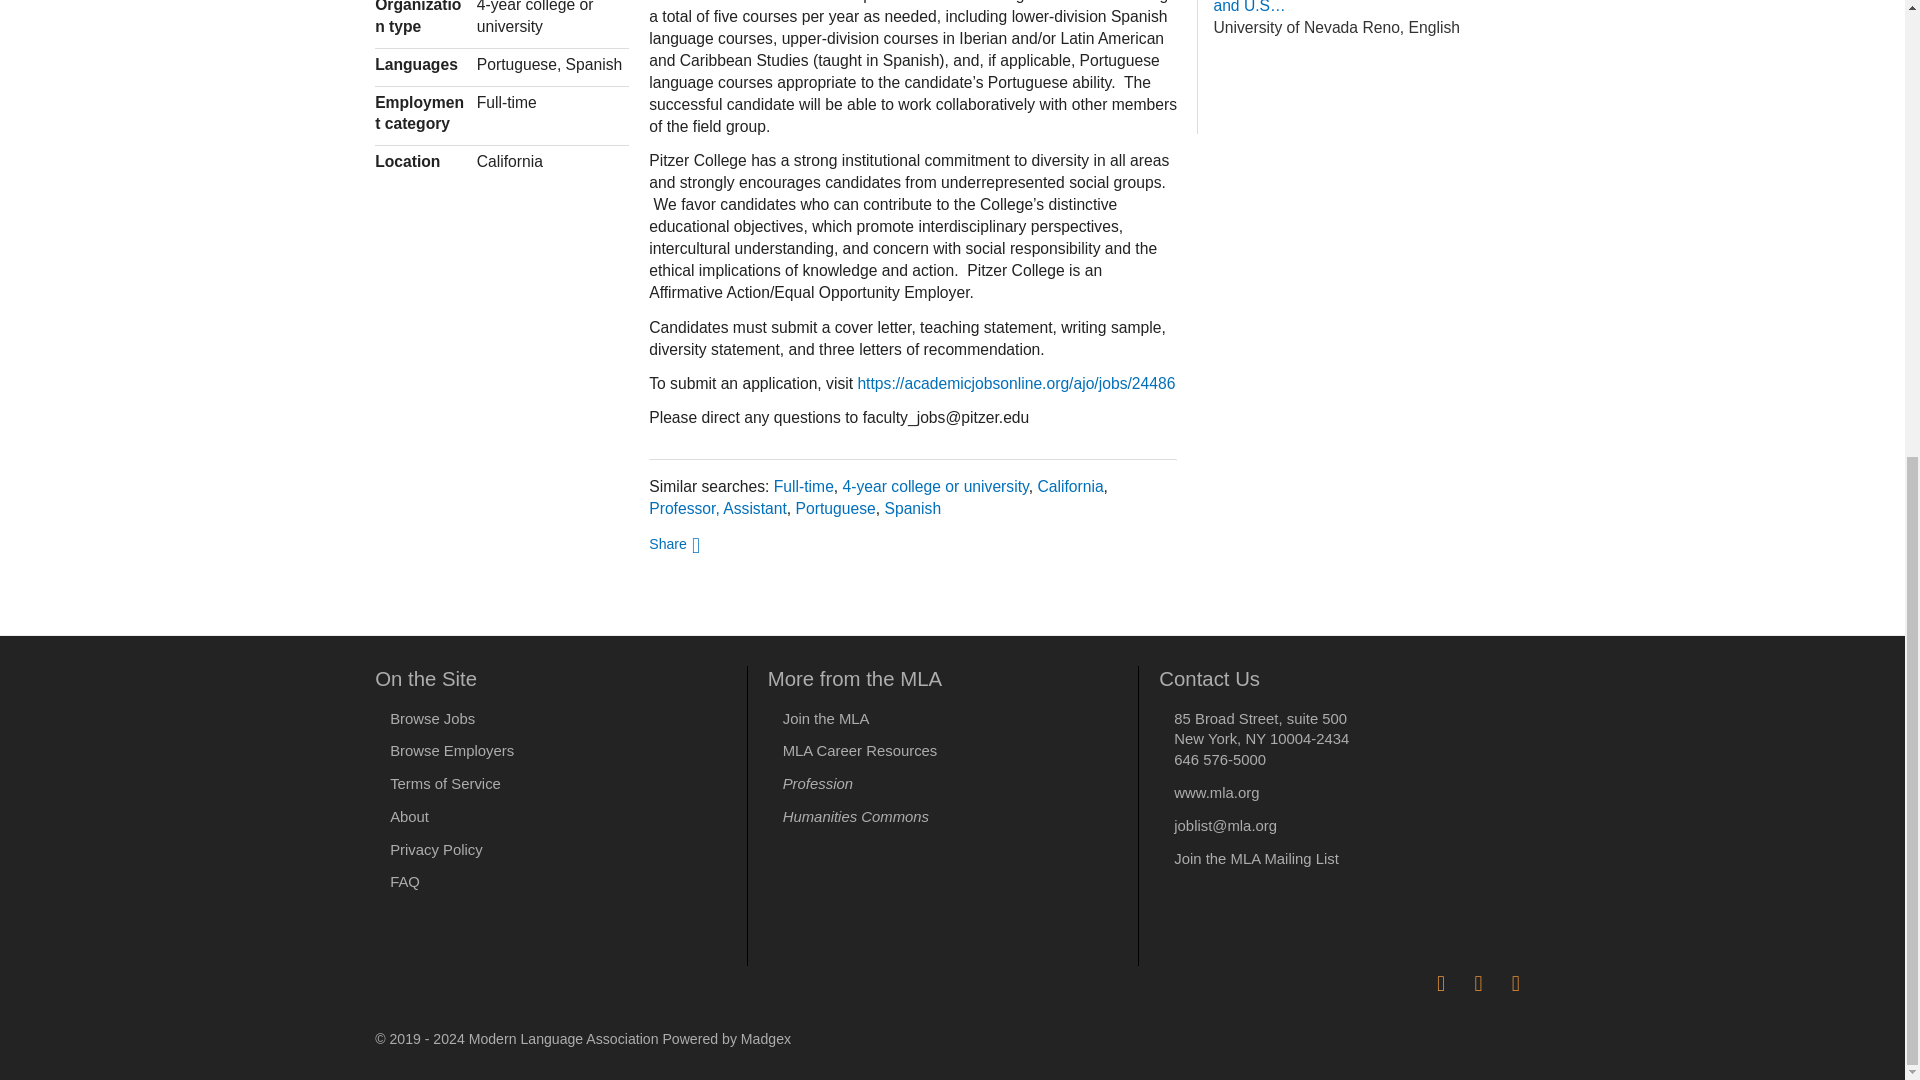 This screenshot has height=1080, width=1920. What do you see at coordinates (452, 751) in the screenshot?
I see `Browse Employers` at bounding box center [452, 751].